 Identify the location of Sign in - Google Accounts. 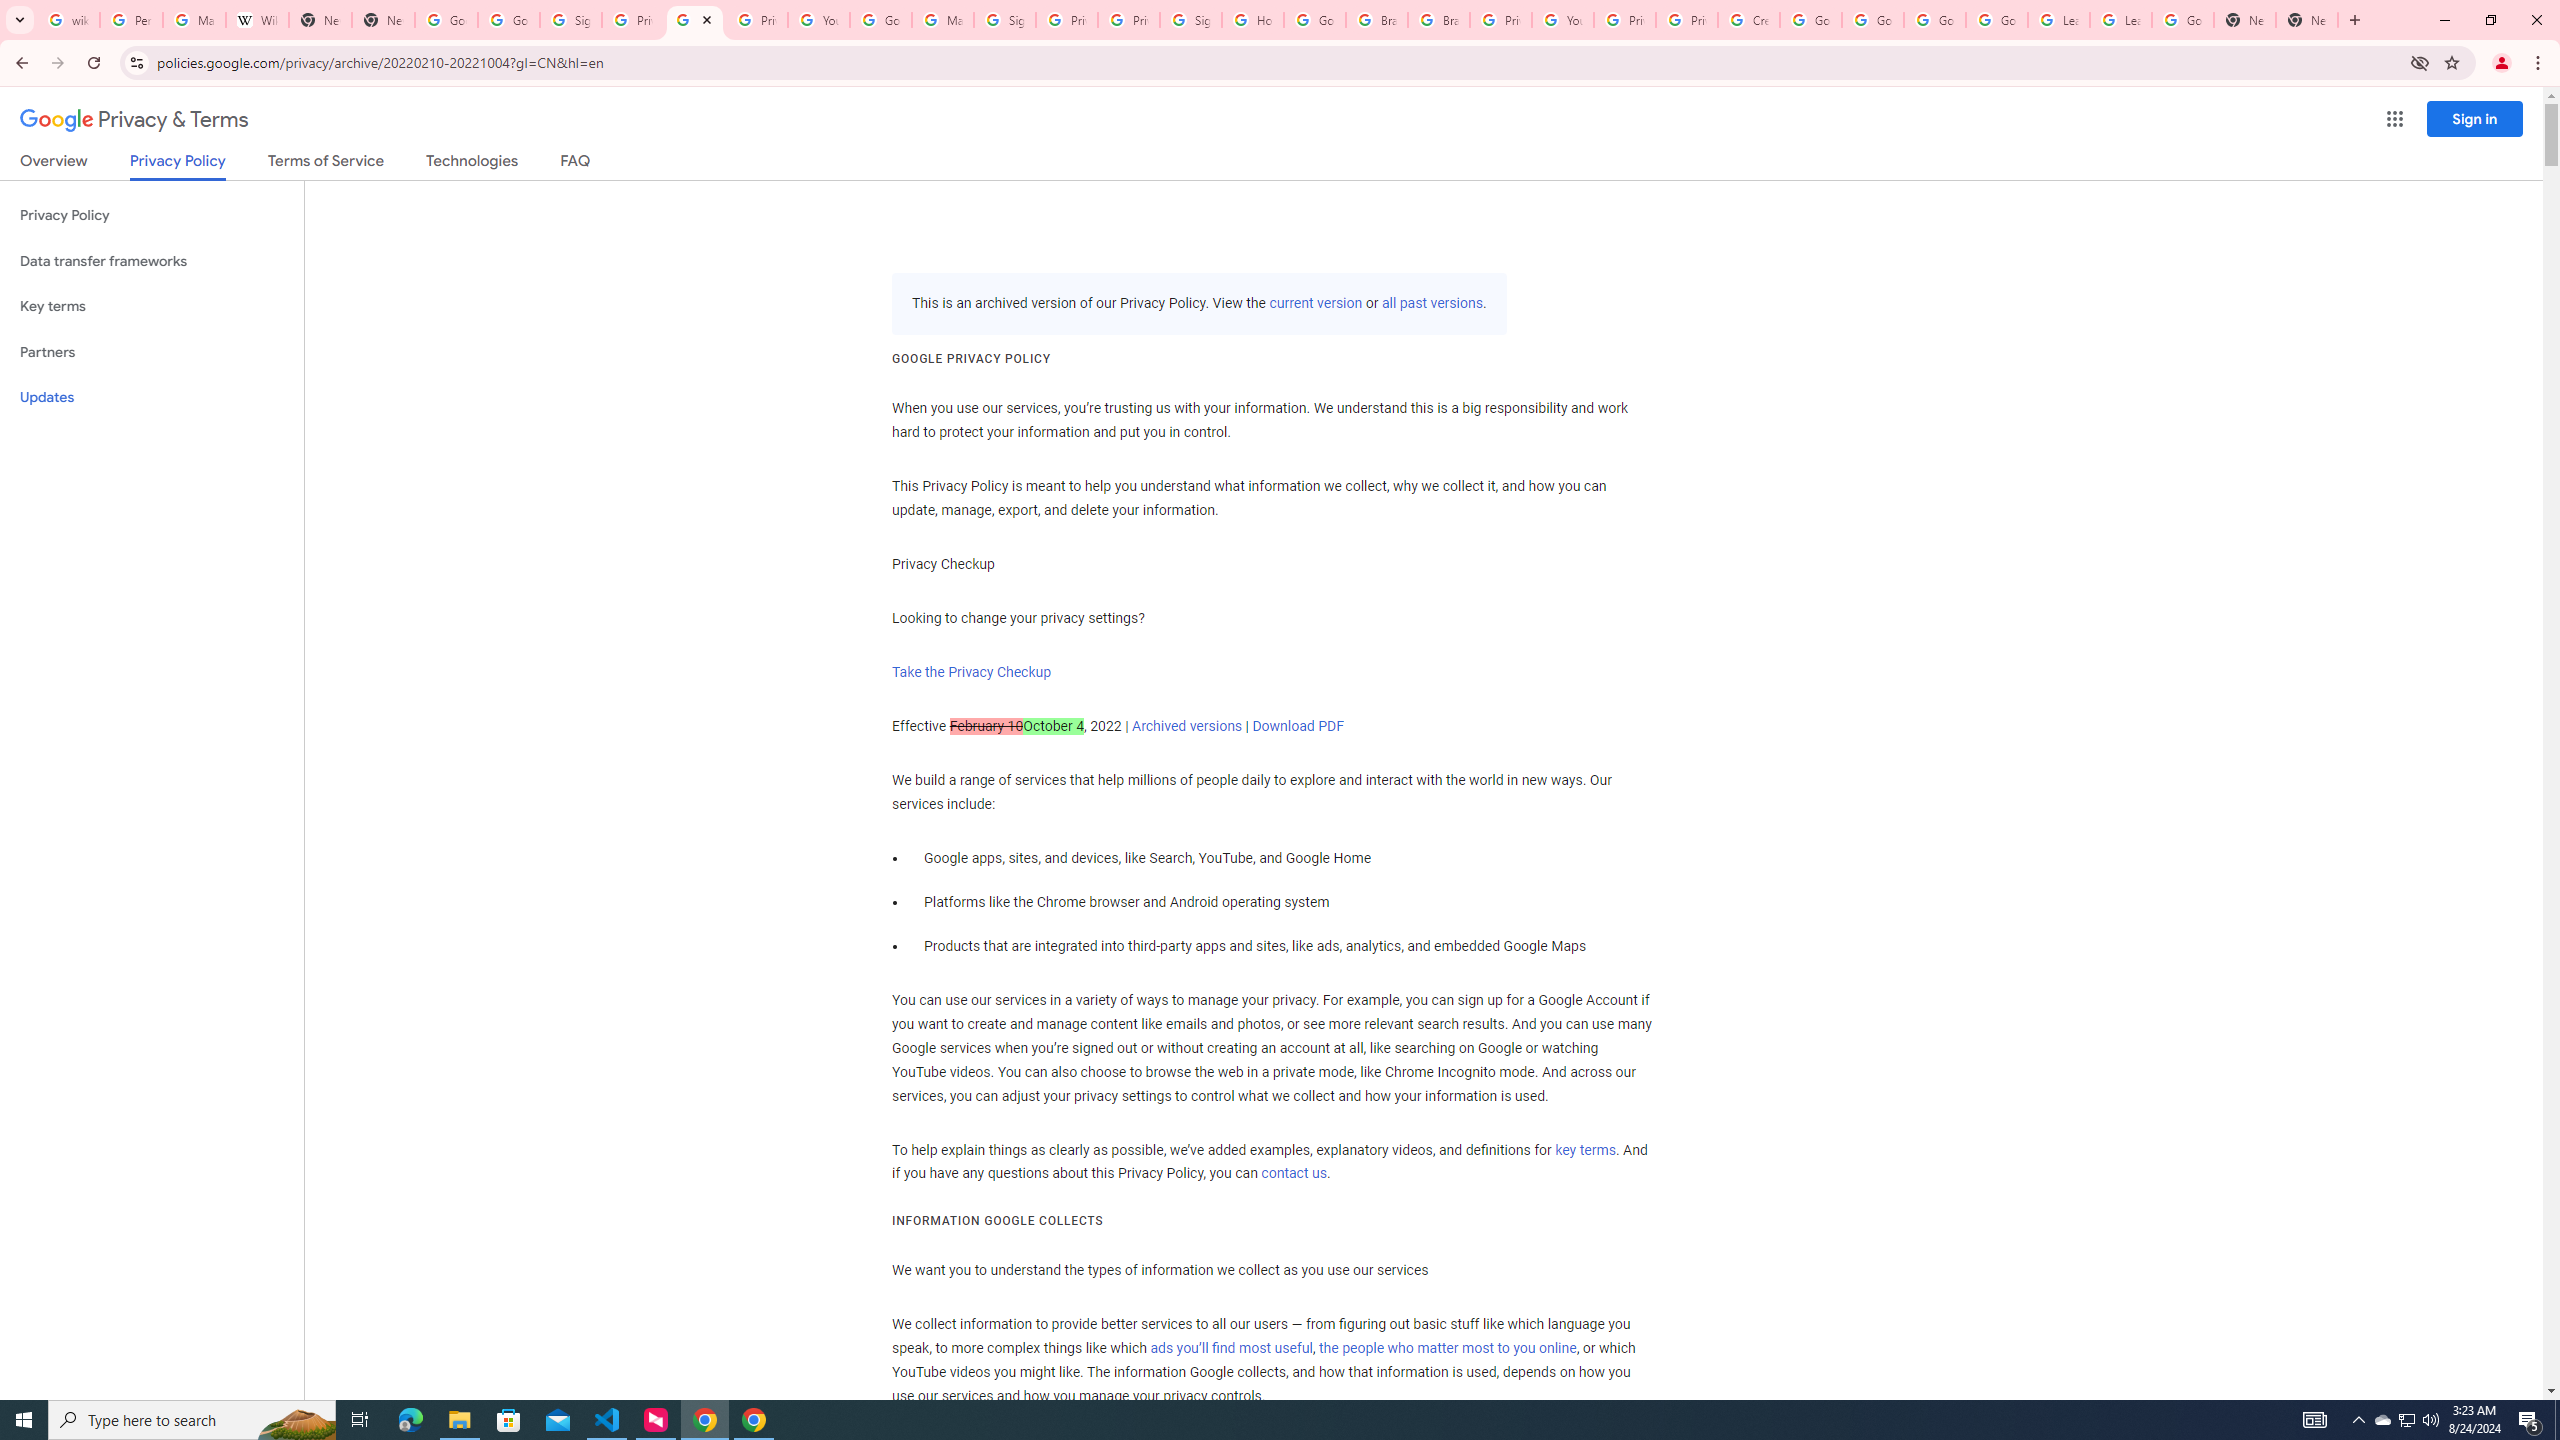
(1004, 20).